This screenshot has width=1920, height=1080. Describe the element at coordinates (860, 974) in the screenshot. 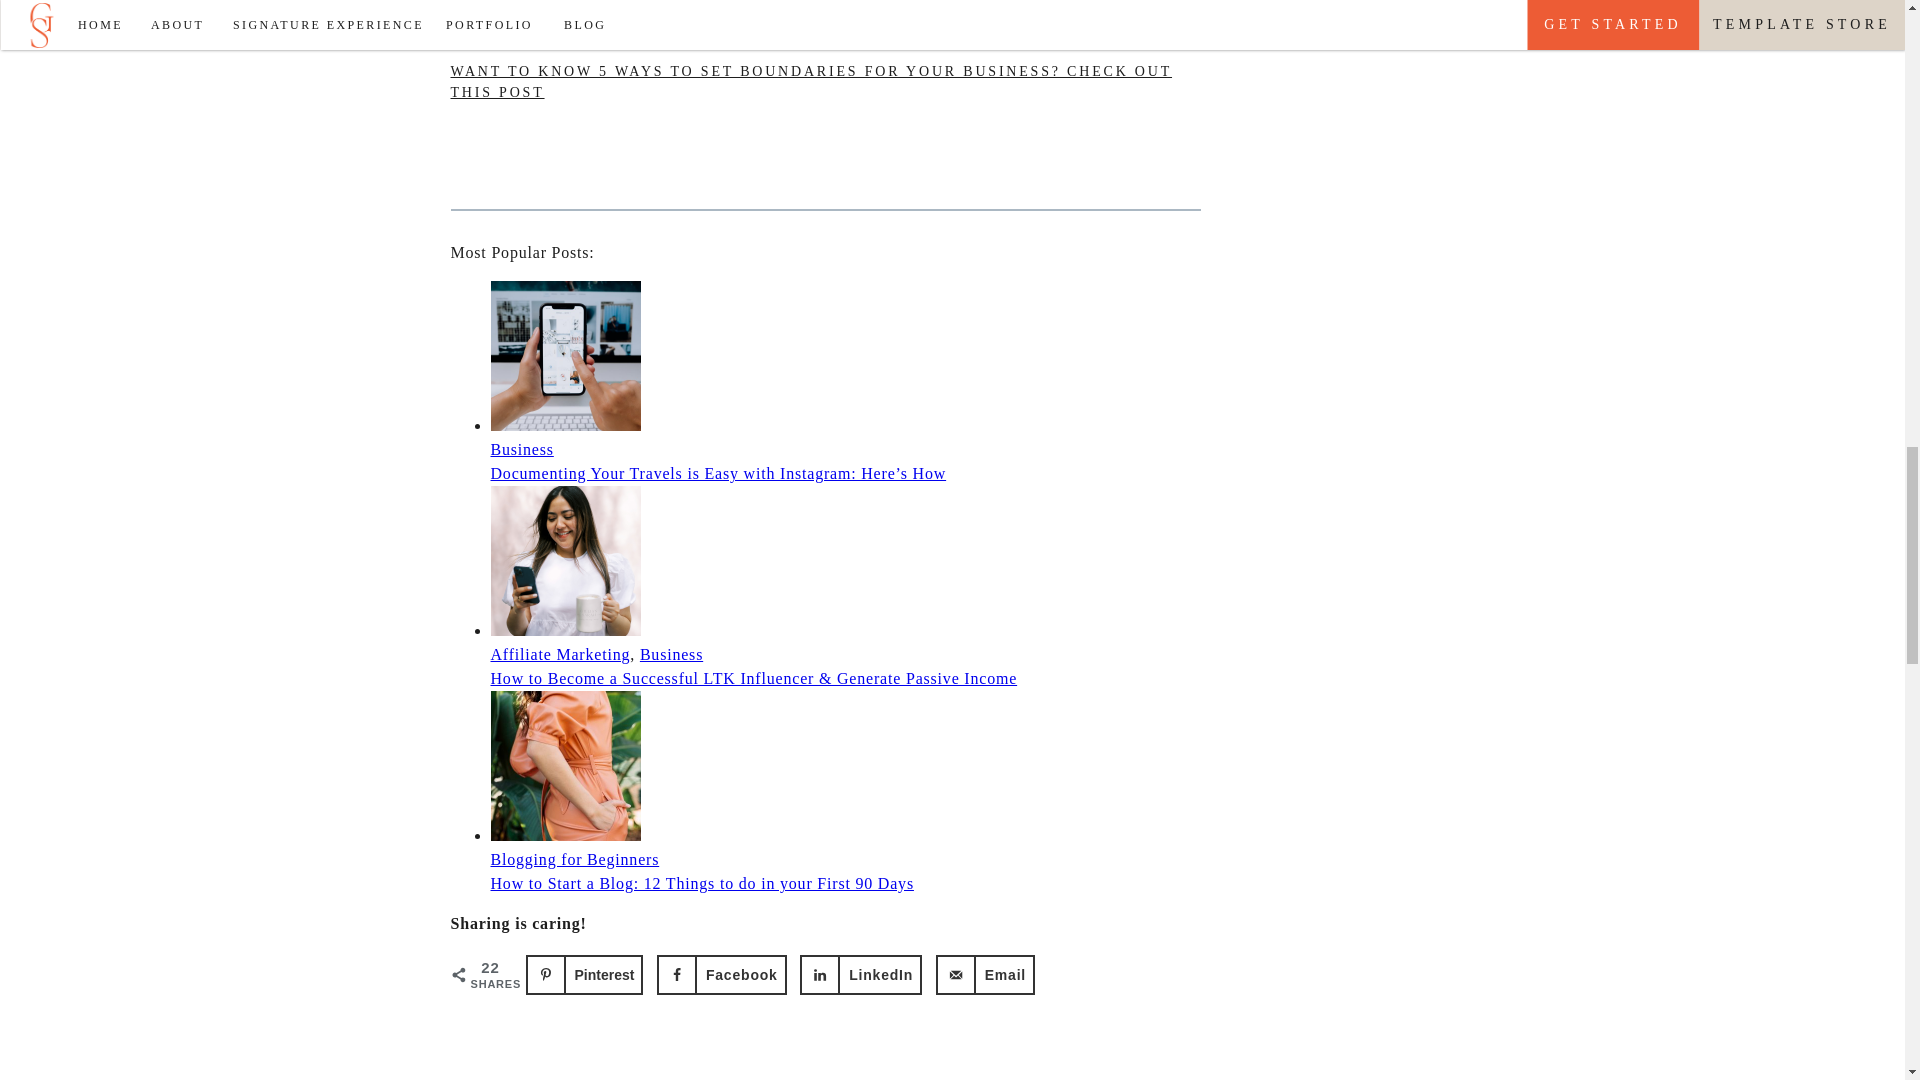

I see `LinkedIn` at that location.